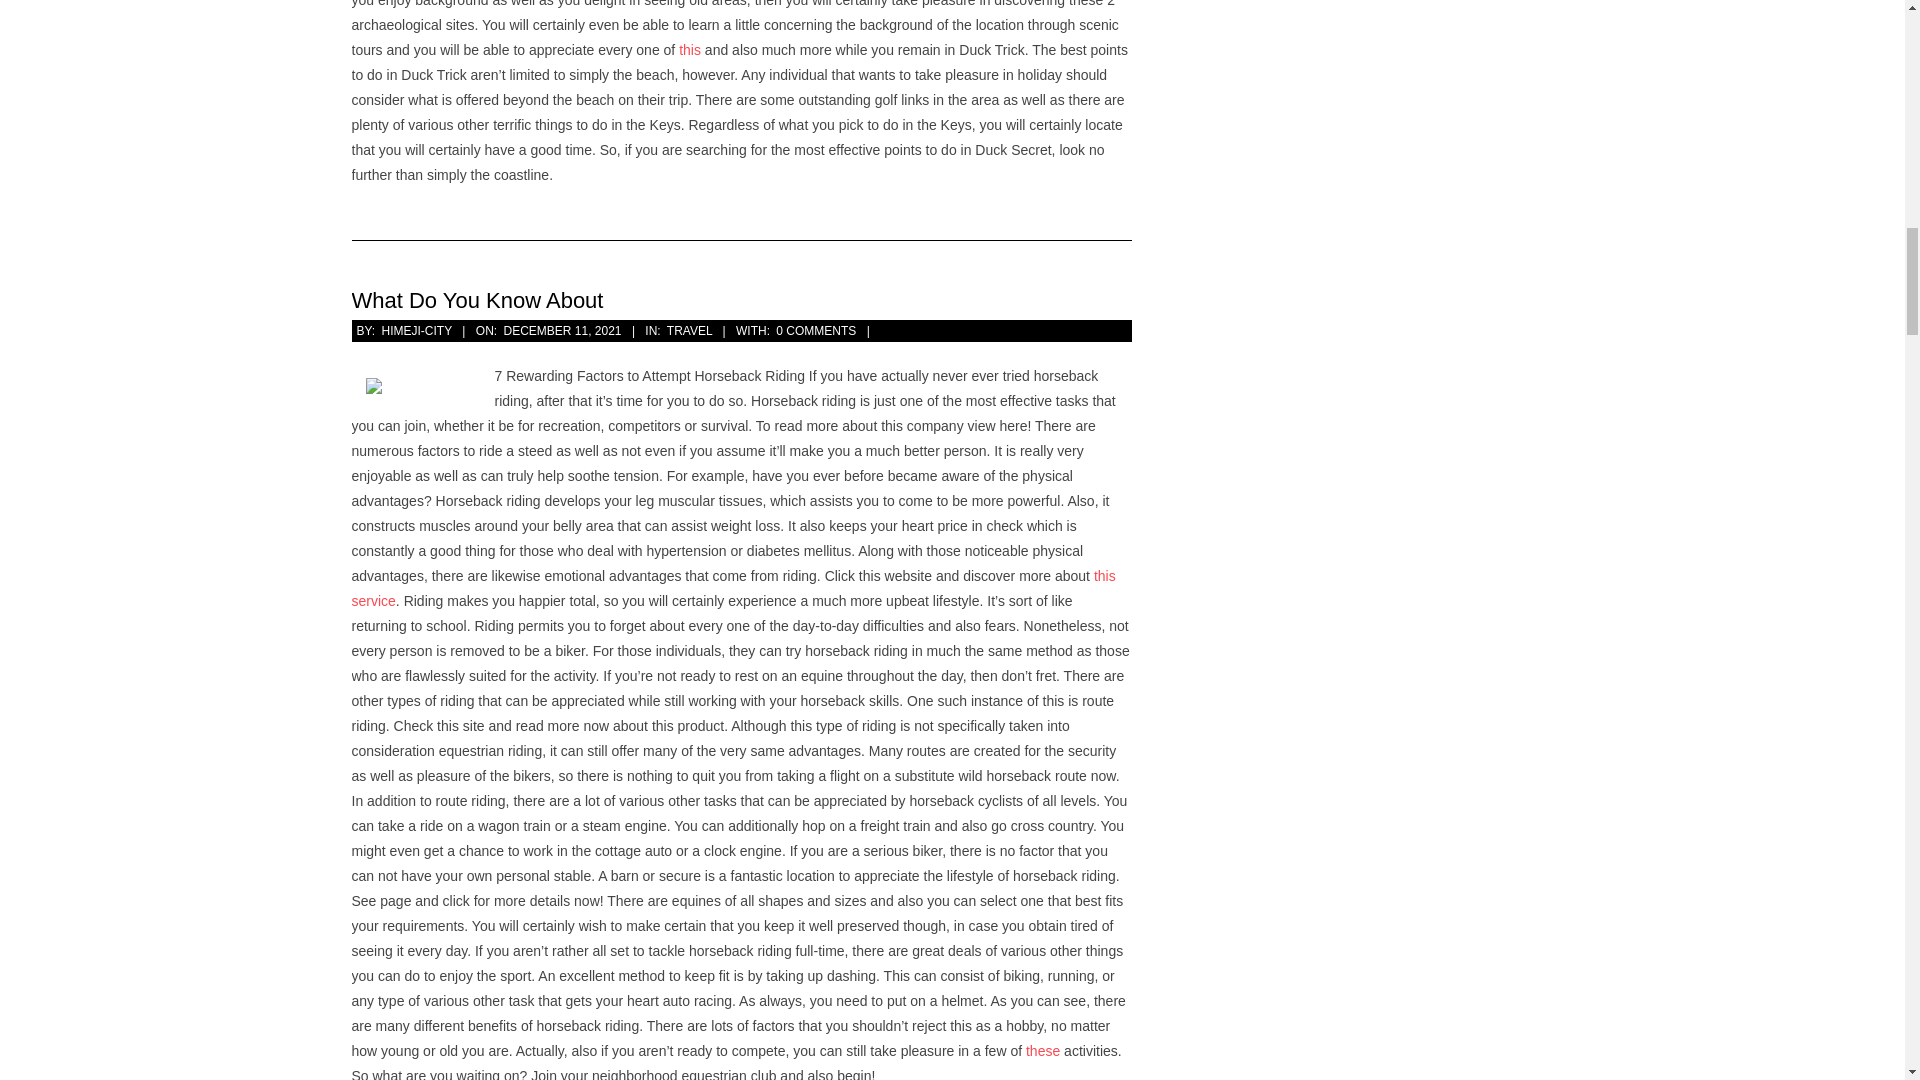  Describe the element at coordinates (416, 331) in the screenshot. I see `Posts by himeji-city` at that location.